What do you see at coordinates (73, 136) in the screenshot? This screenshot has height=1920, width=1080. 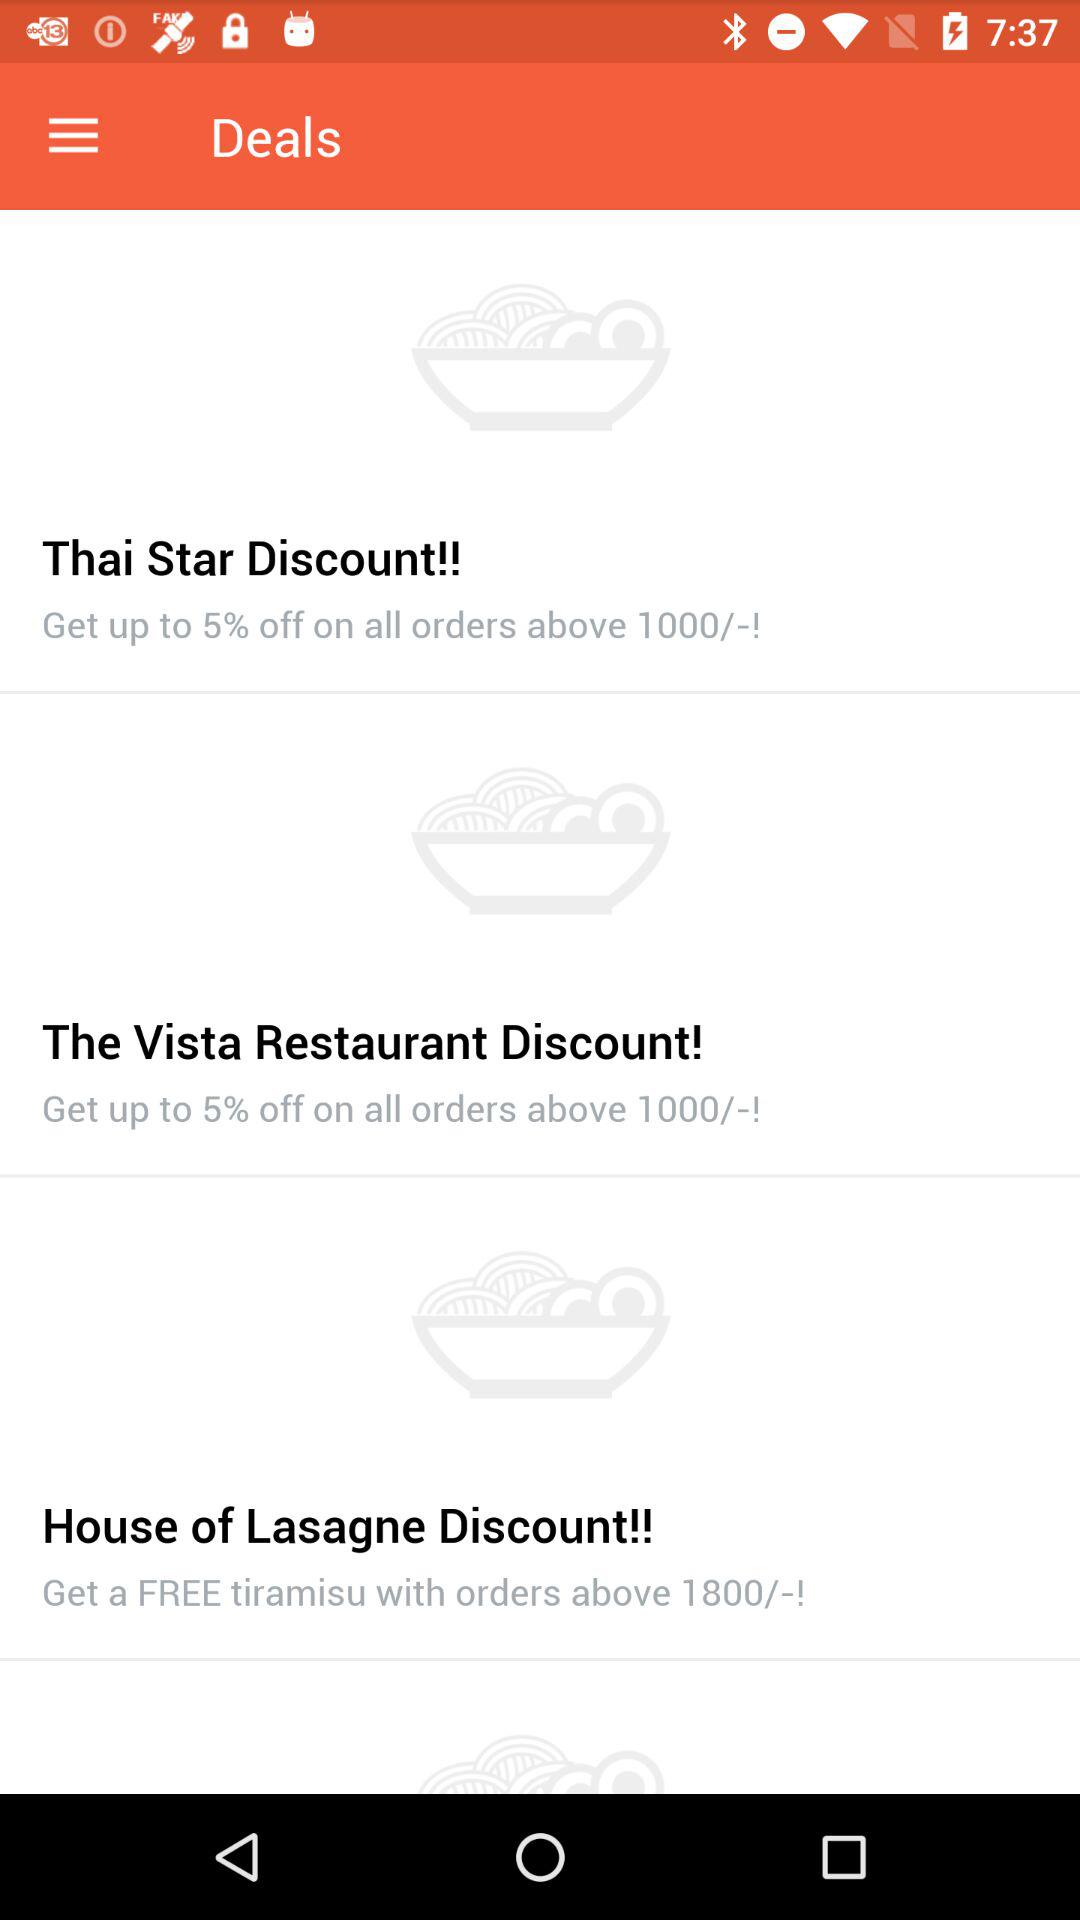 I see `launch icon at the top left corner` at bounding box center [73, 136].